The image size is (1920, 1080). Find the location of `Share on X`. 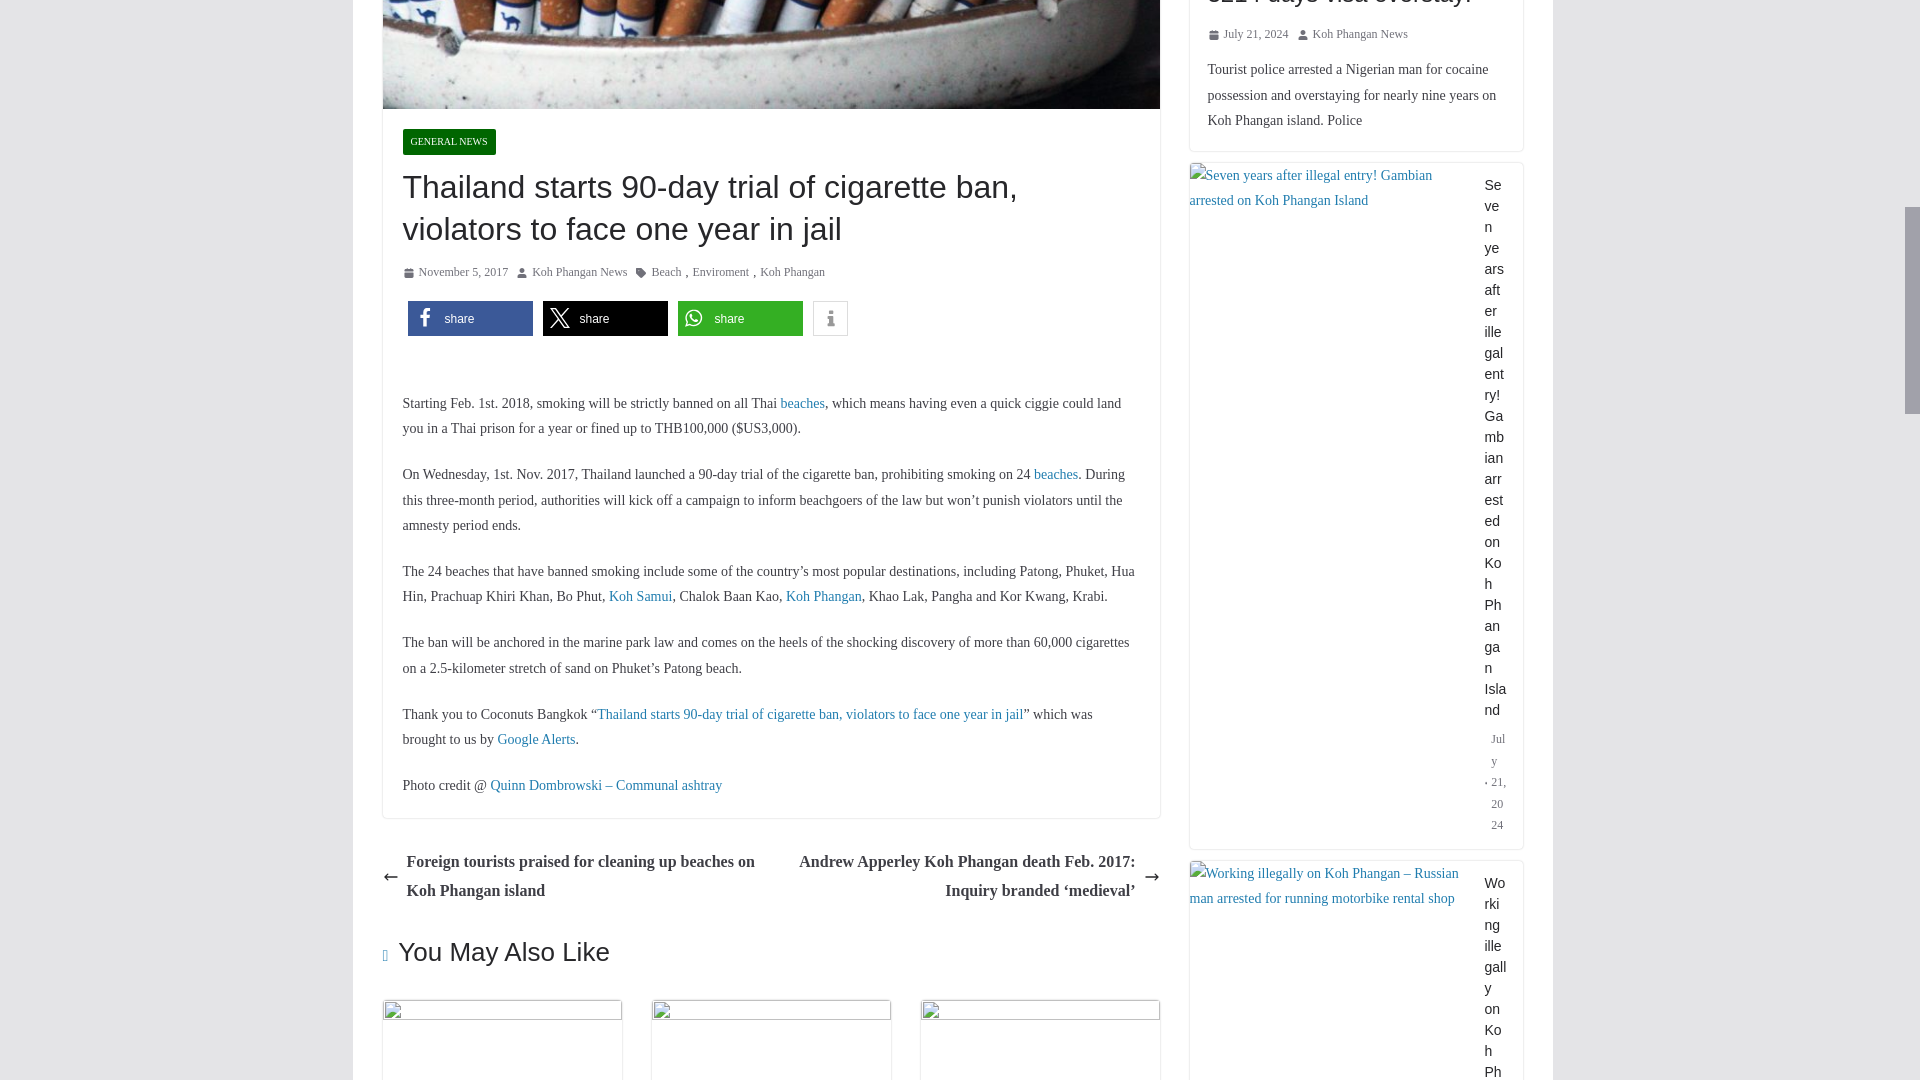

Share on X is located at coordinates (604, 318).